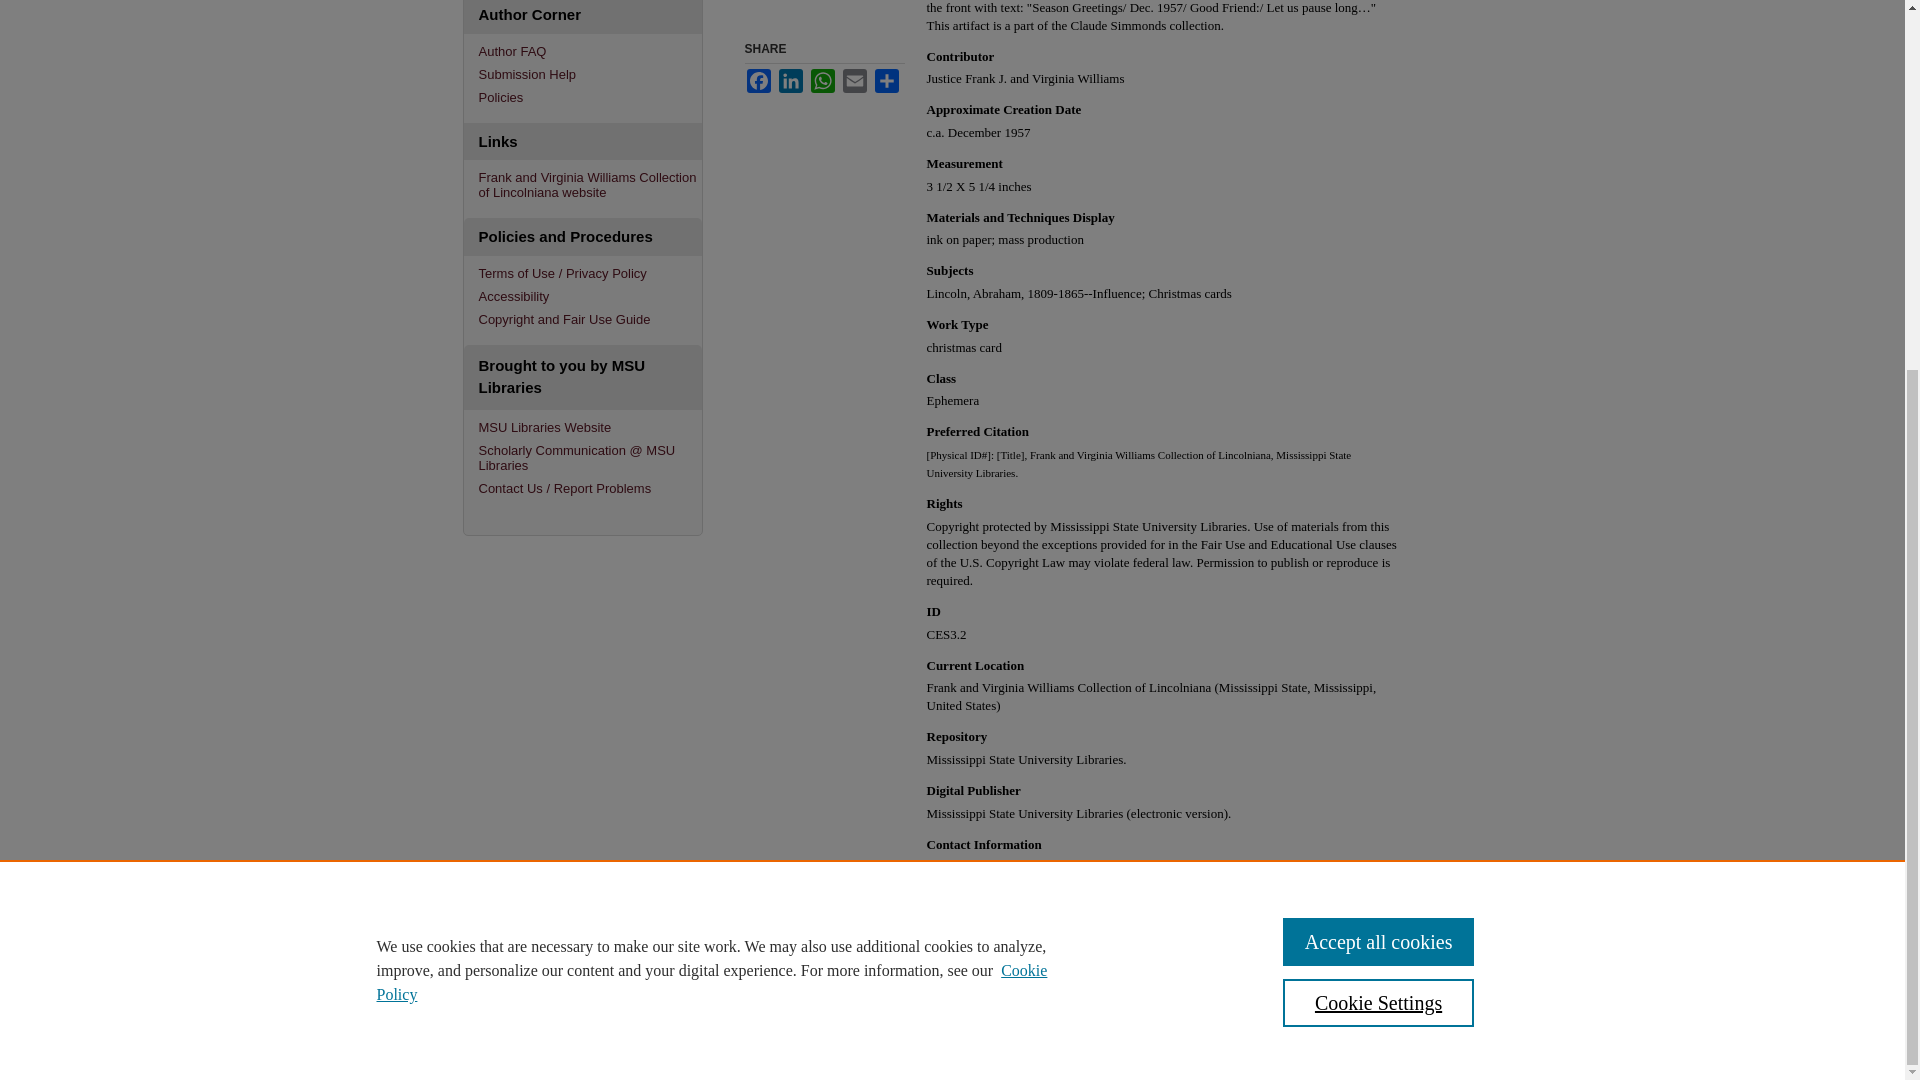  What do you see at coordinates (590, 320) in the screenshot?
I see `Copyright and Fair Use Guide` at bounding box center [590, 320].